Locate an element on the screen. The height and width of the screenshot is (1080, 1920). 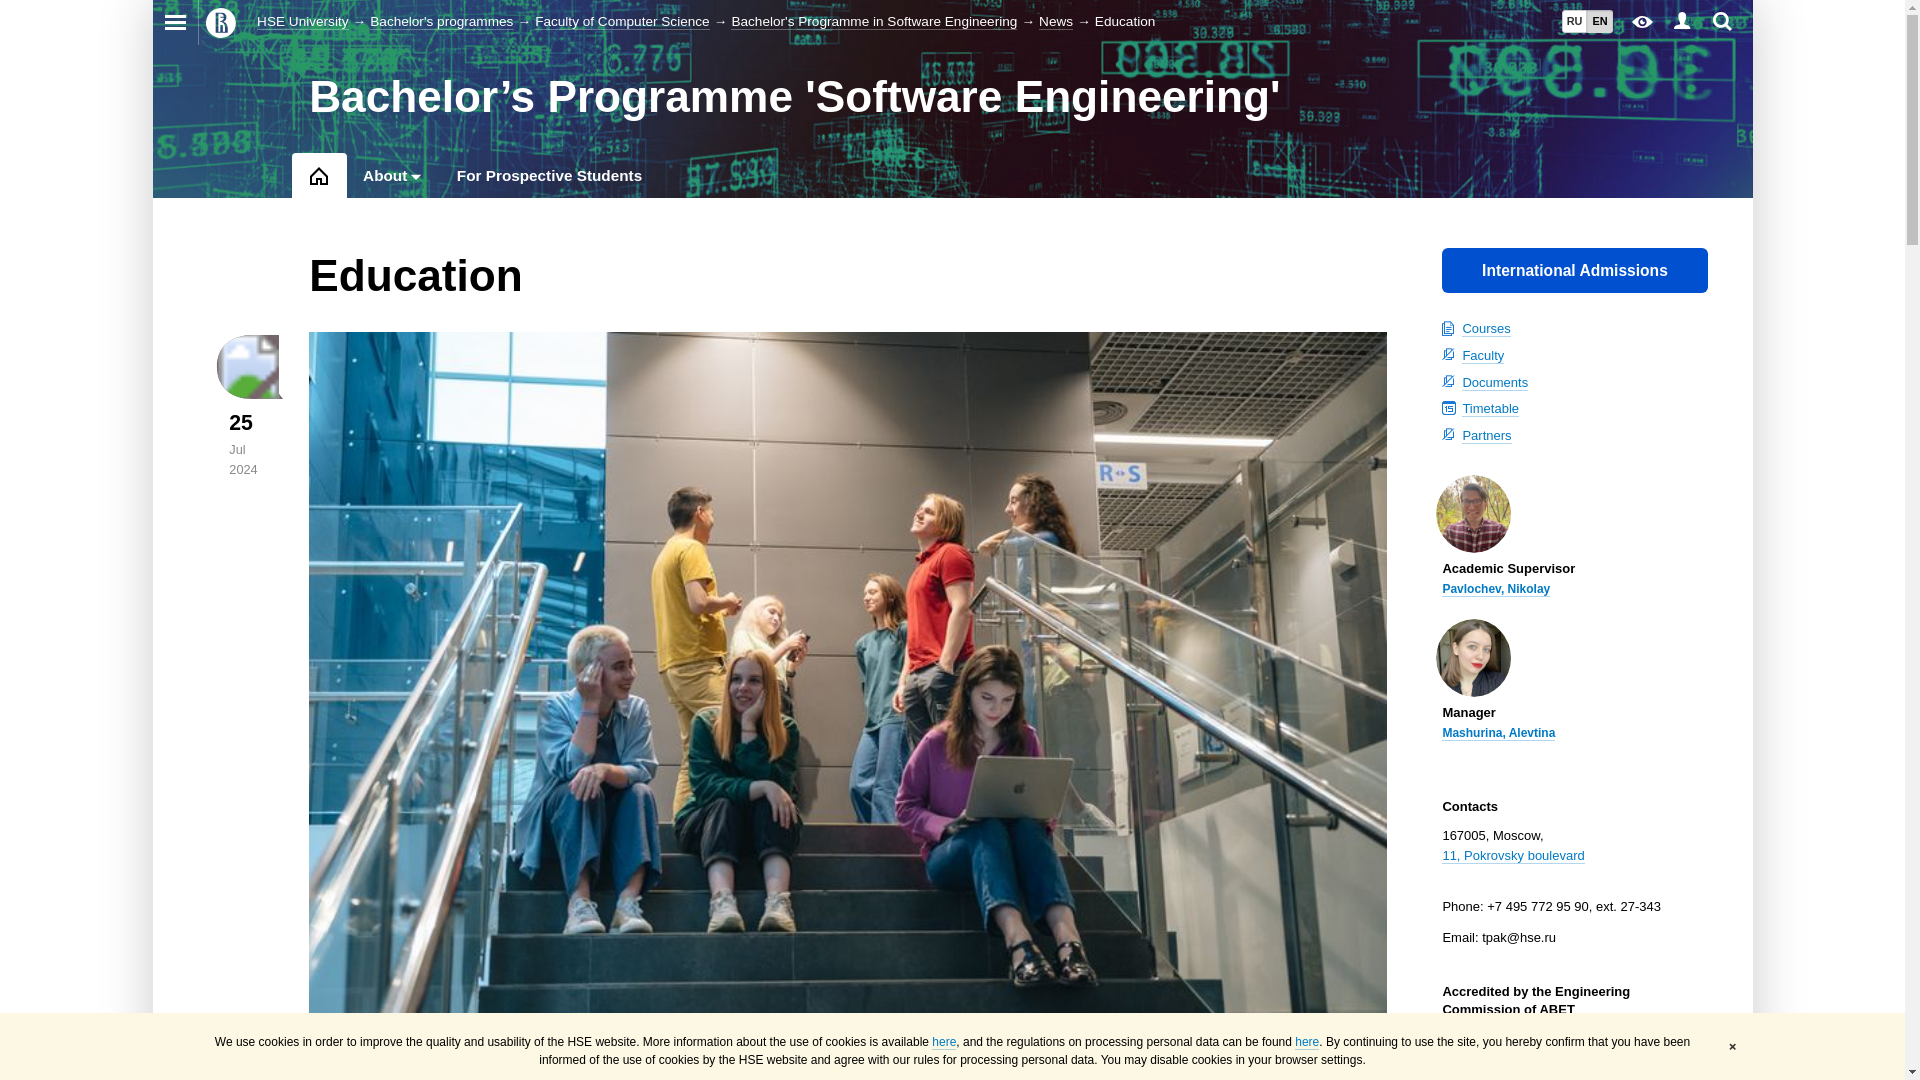
Faculty is located at coordinates (1482, 355).